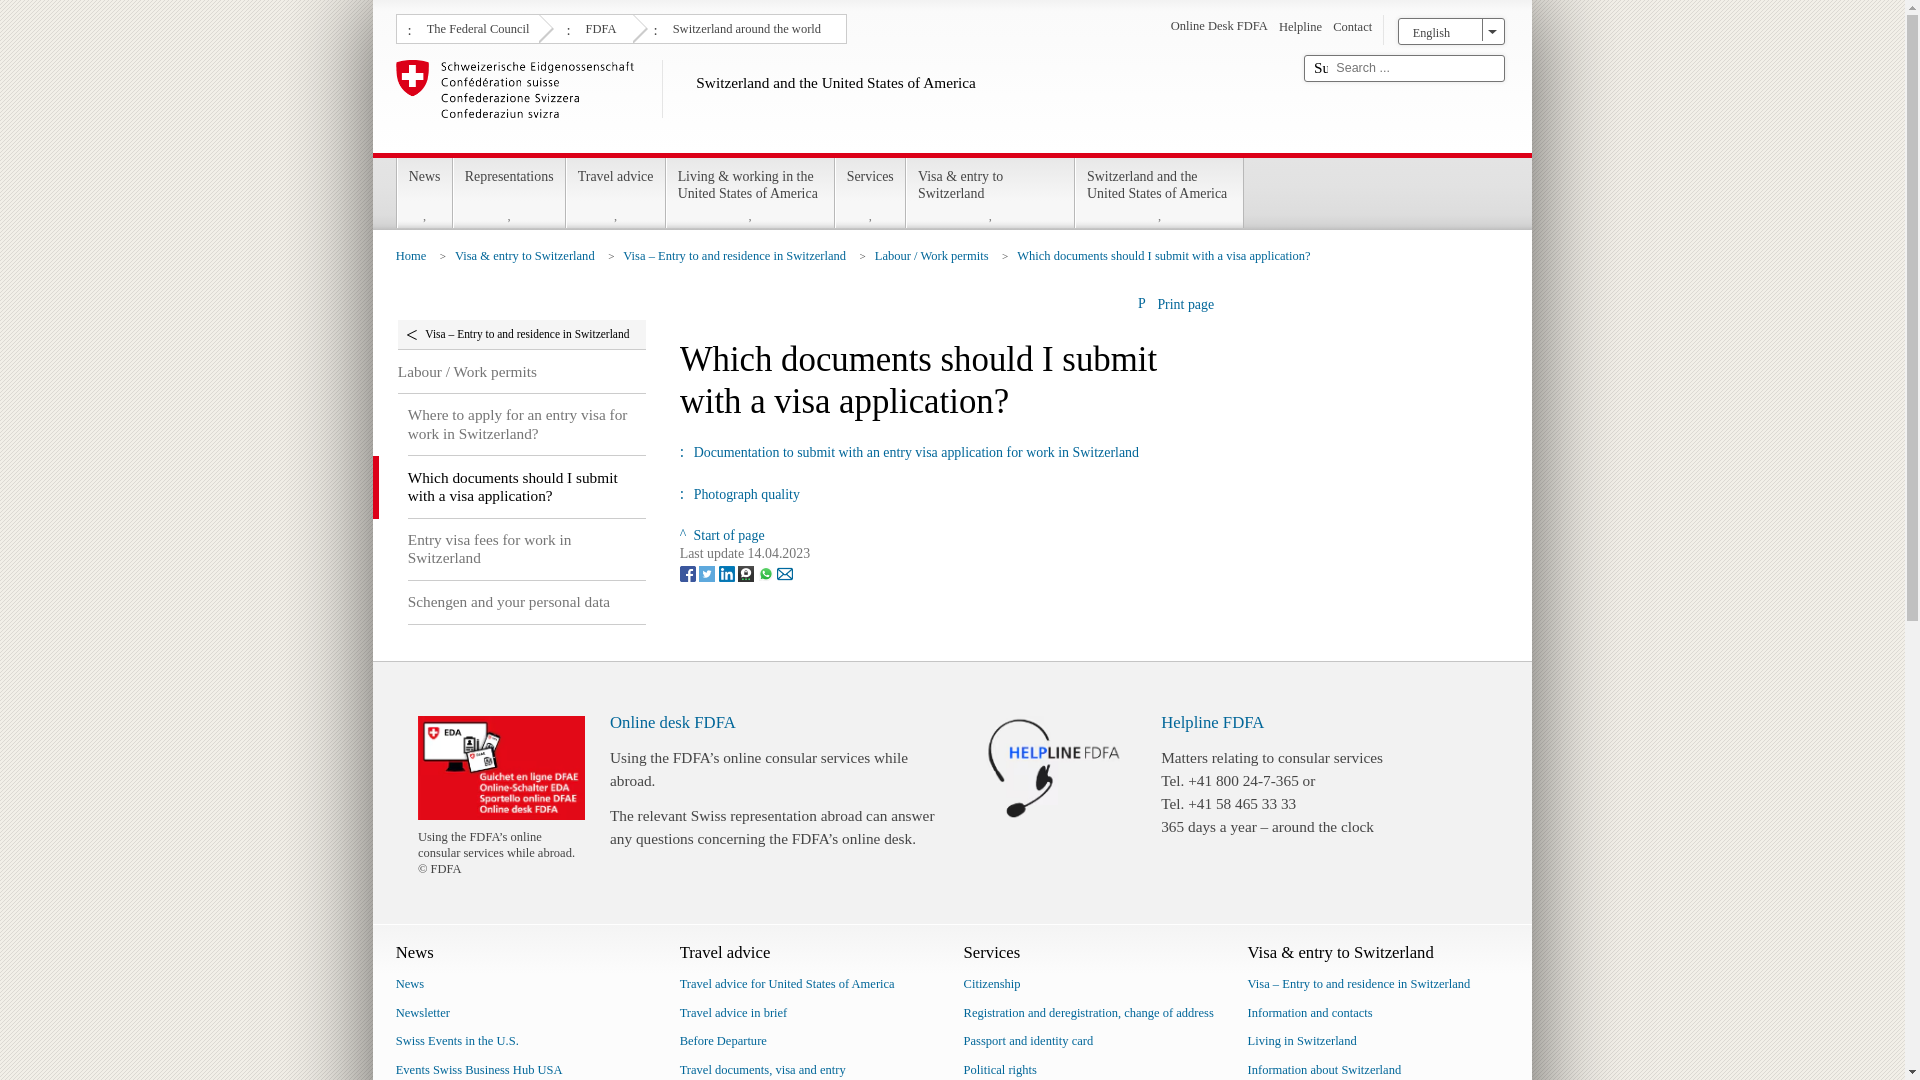 Image resolution: width=1920 pixels, height=1080 pixels. I want to click on Switzerland and the United States of America, so click(842, 102).